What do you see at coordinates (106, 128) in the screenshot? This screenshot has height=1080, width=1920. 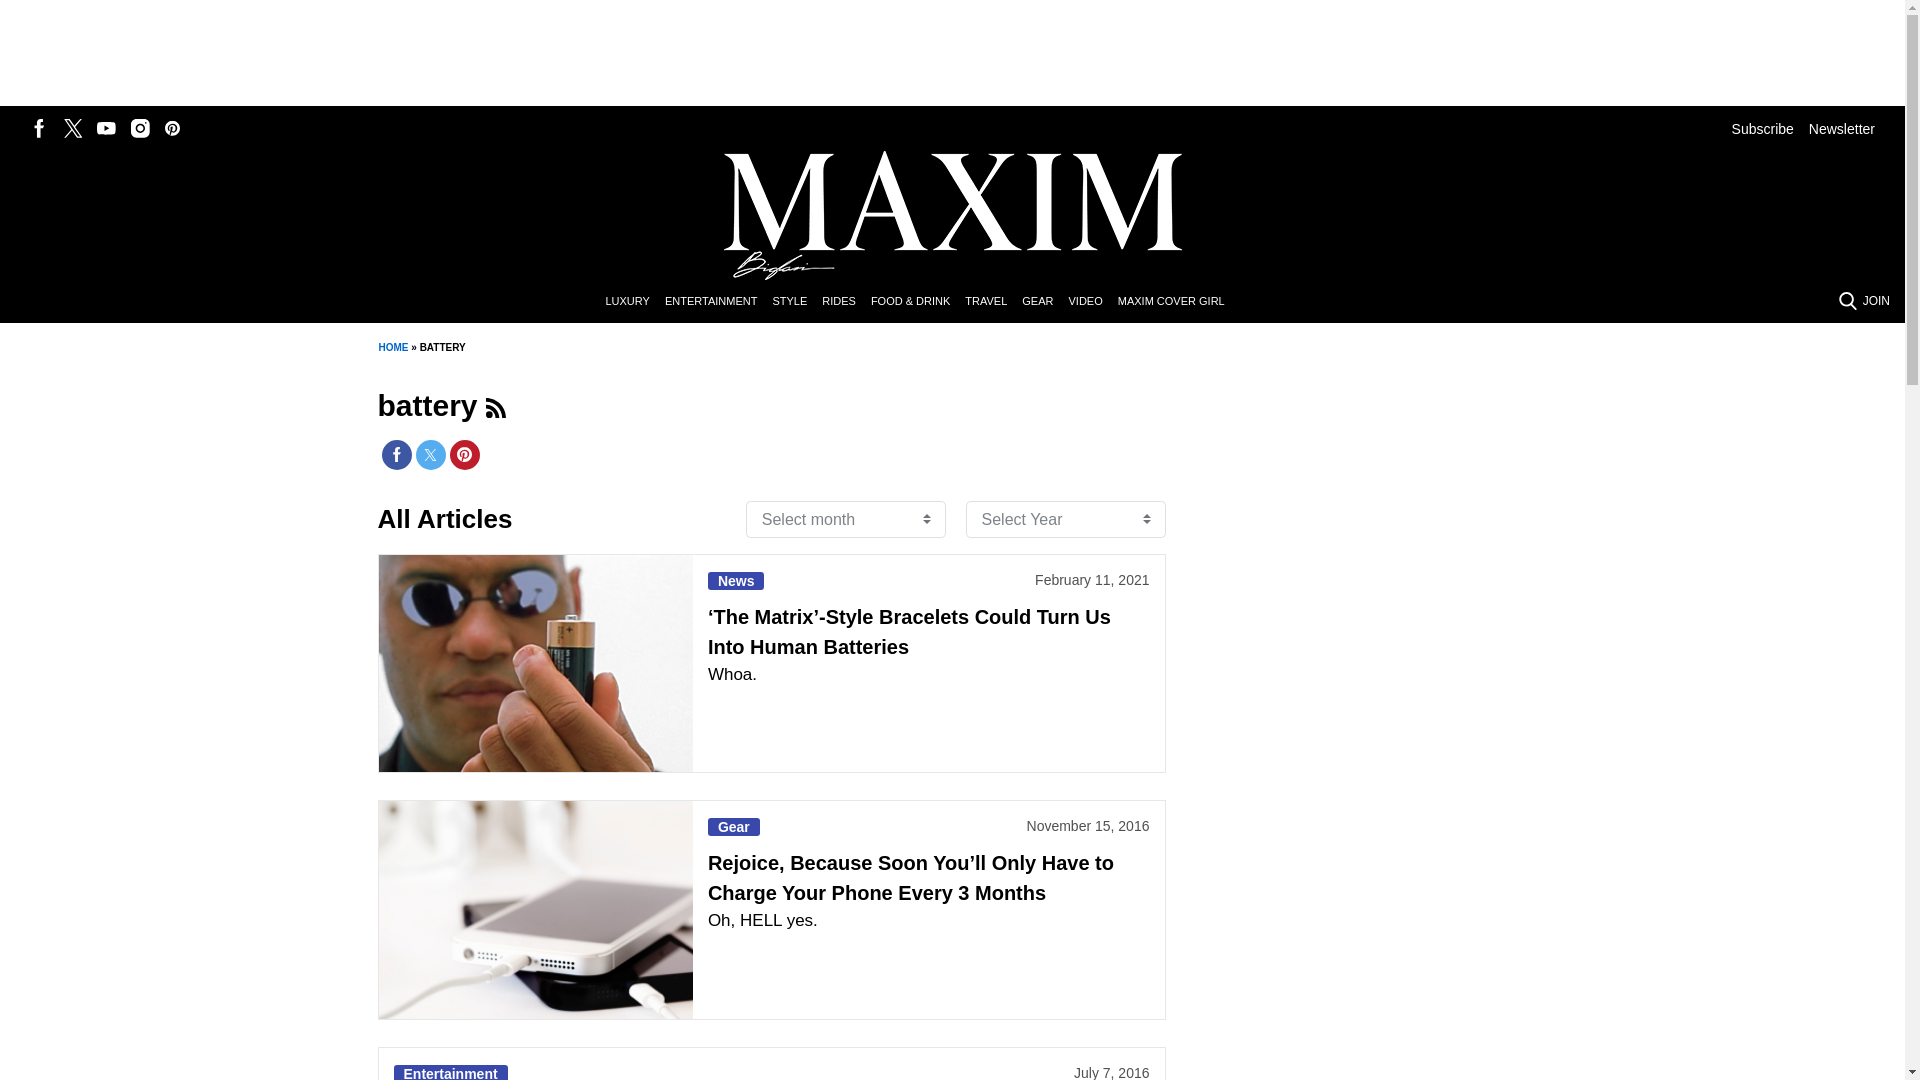 I see `Follow us on Youtube` at bounding box center [106, 128].